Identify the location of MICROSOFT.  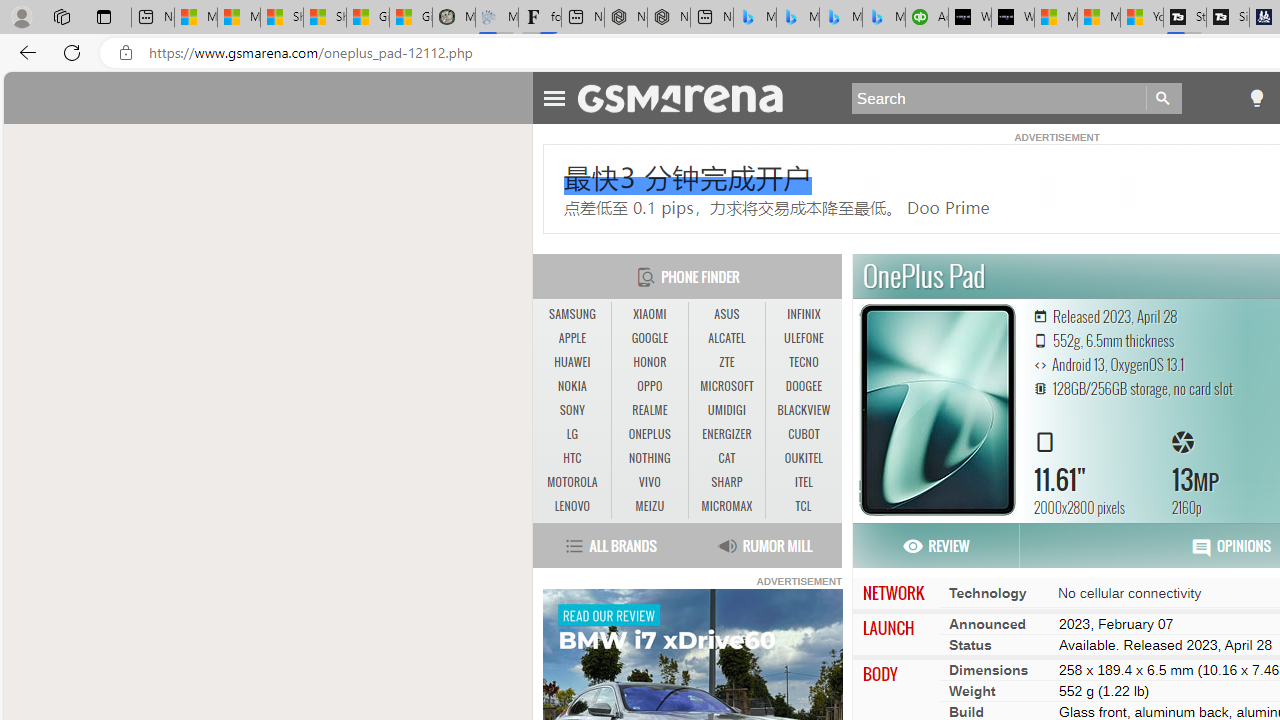
(726, 386).